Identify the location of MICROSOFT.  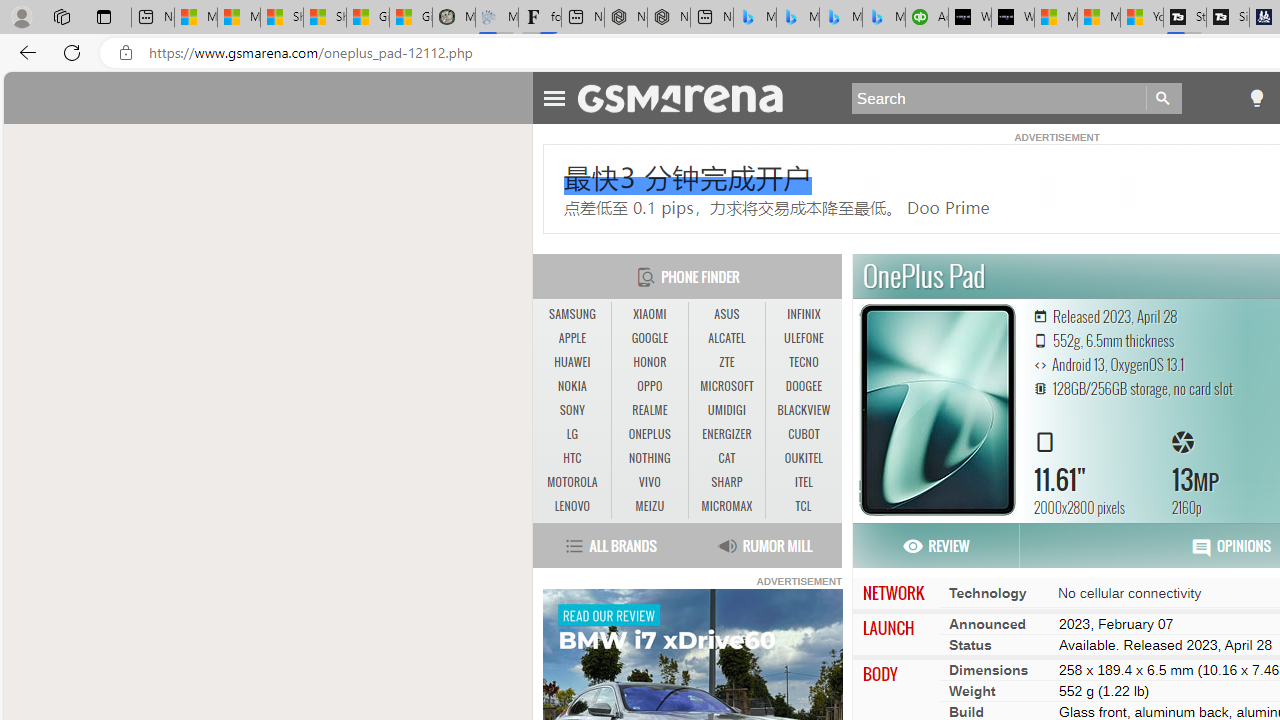
(726, 386).